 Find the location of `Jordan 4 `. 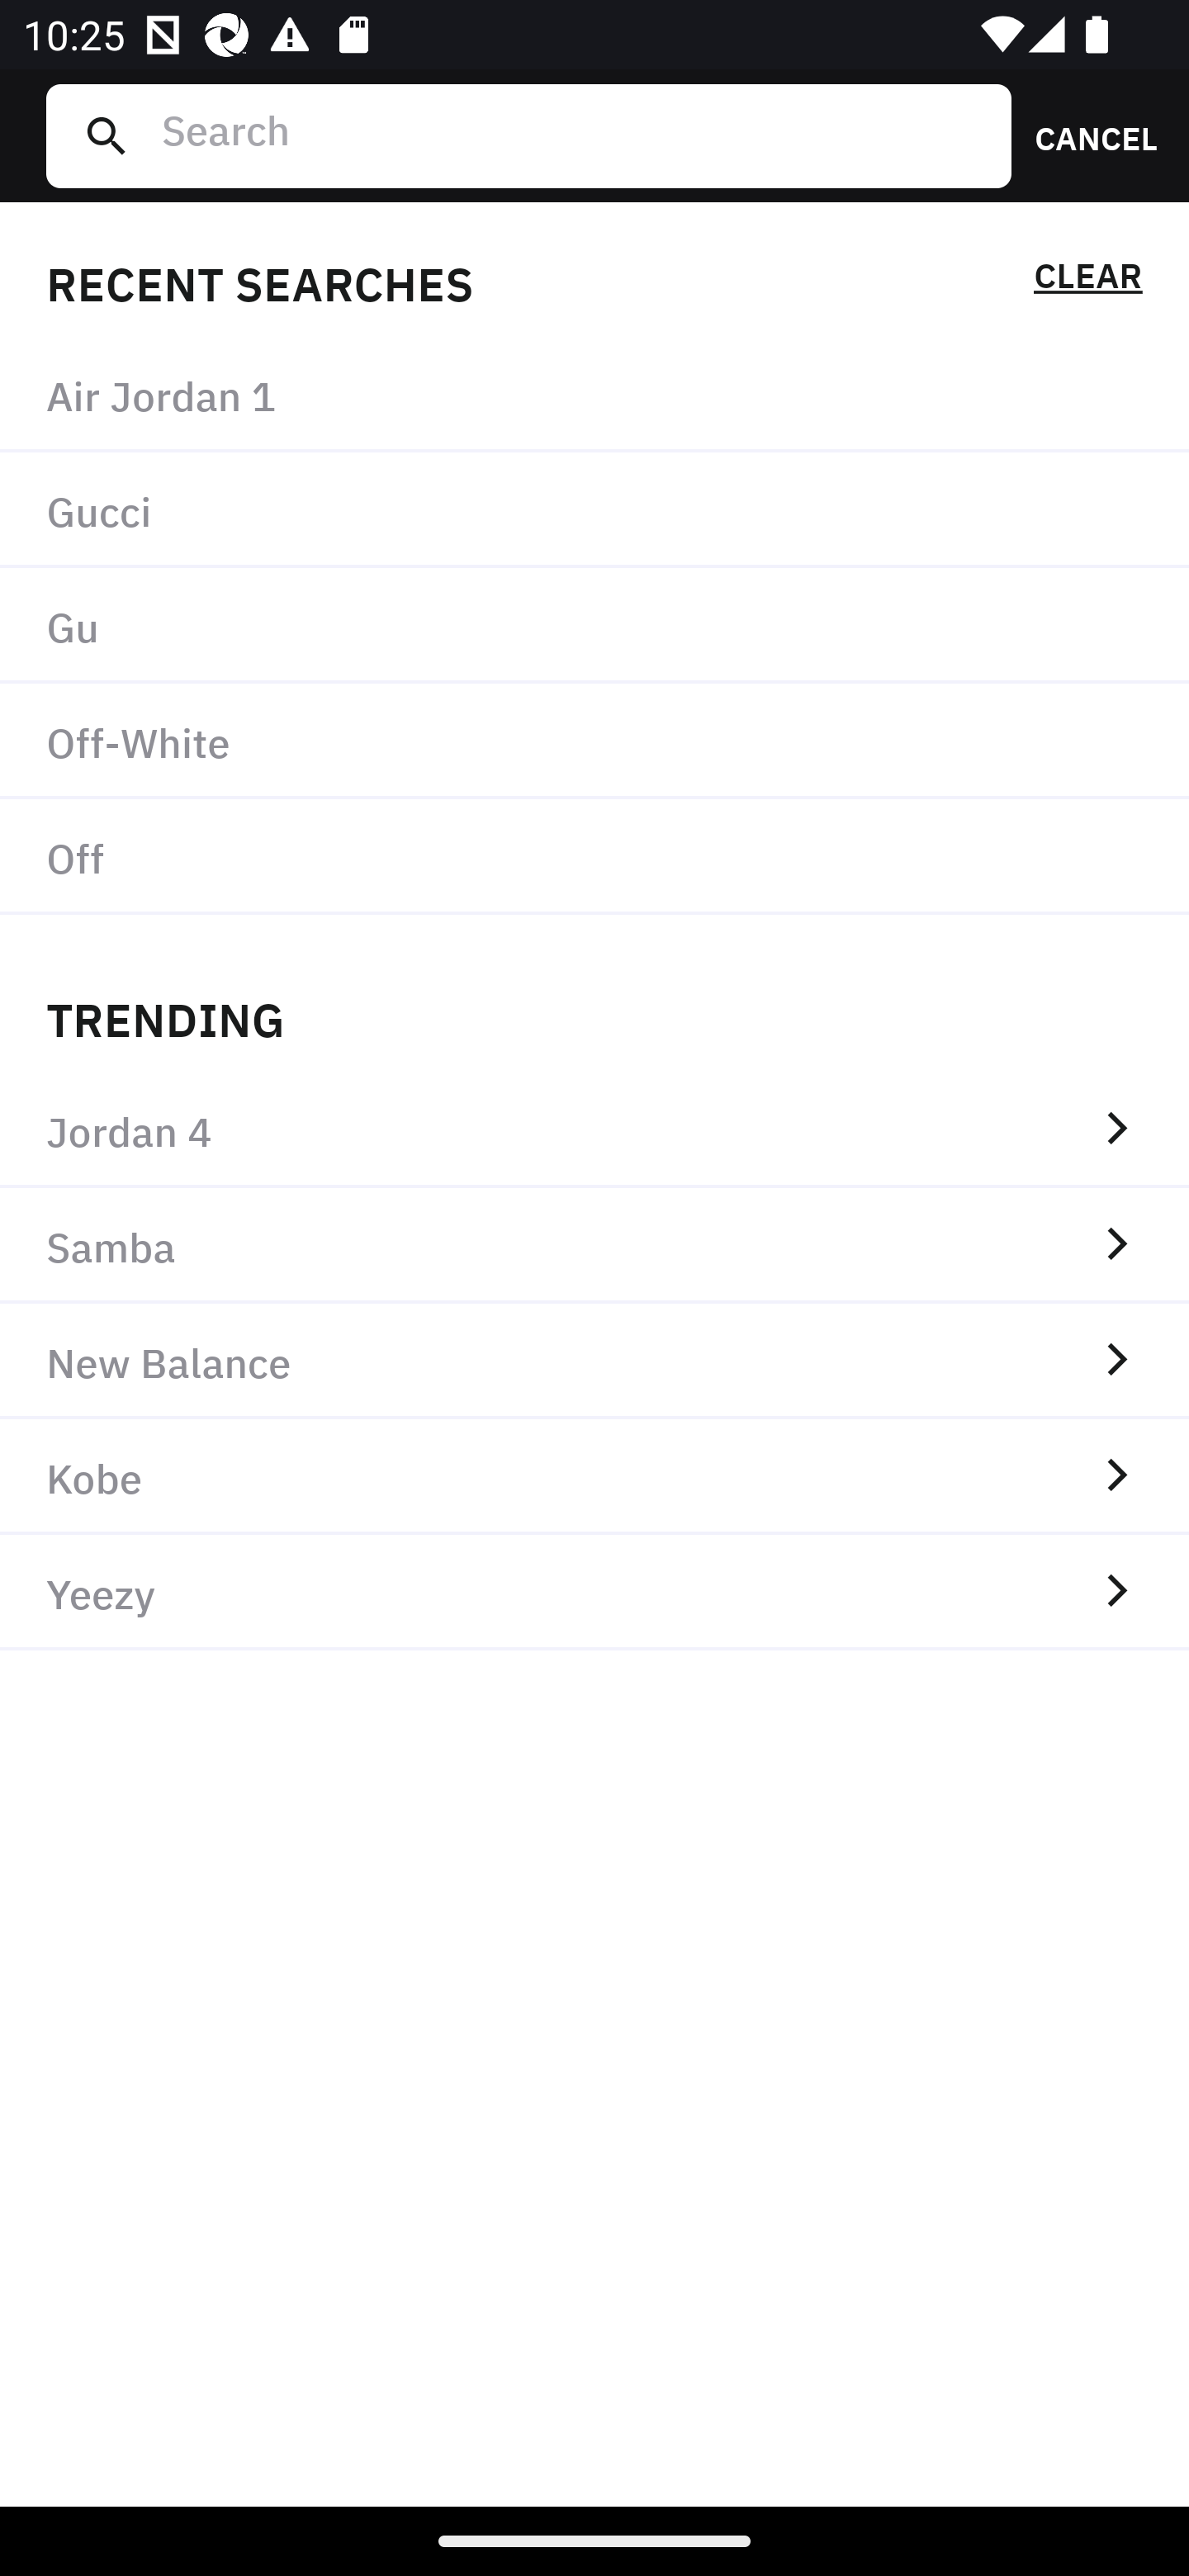

Jordan 4  is located at coordinates (594, 1129).